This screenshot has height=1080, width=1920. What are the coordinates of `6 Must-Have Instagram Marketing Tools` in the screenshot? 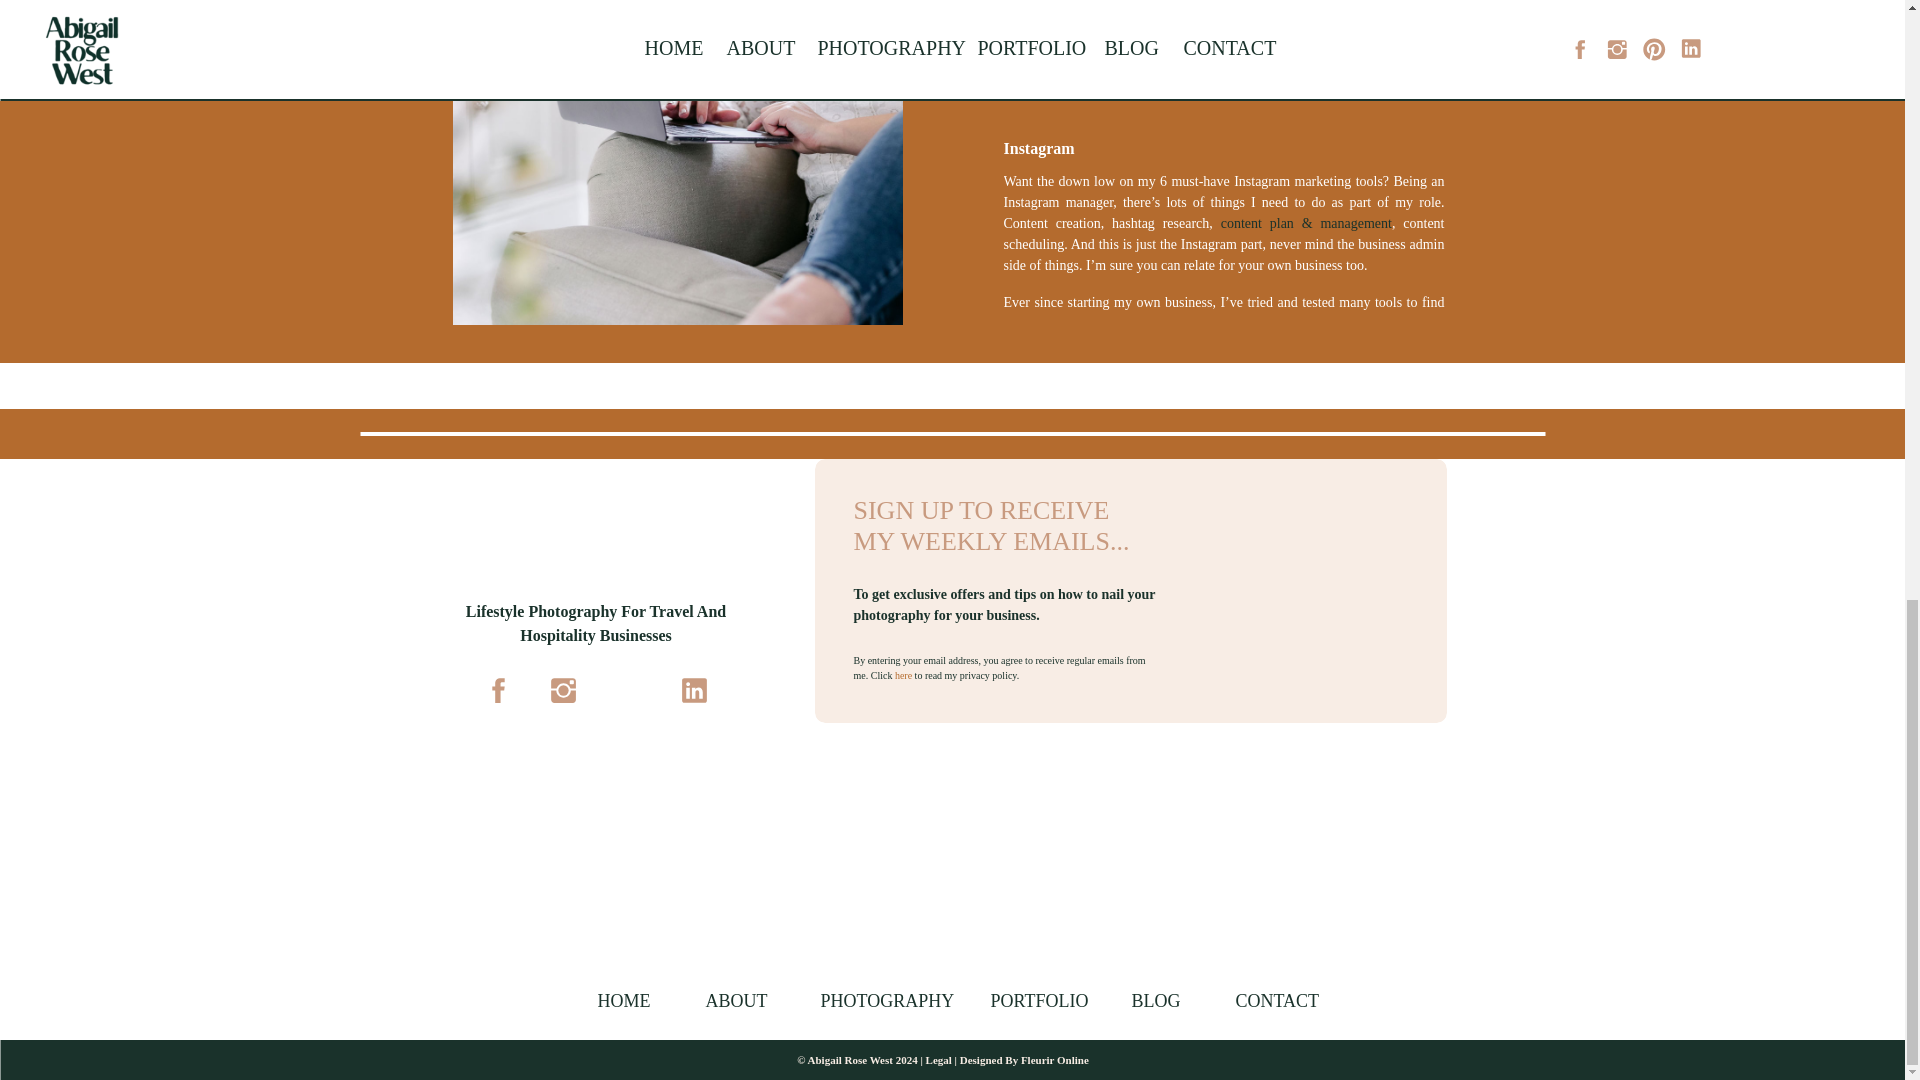 It's located at (676, 174).